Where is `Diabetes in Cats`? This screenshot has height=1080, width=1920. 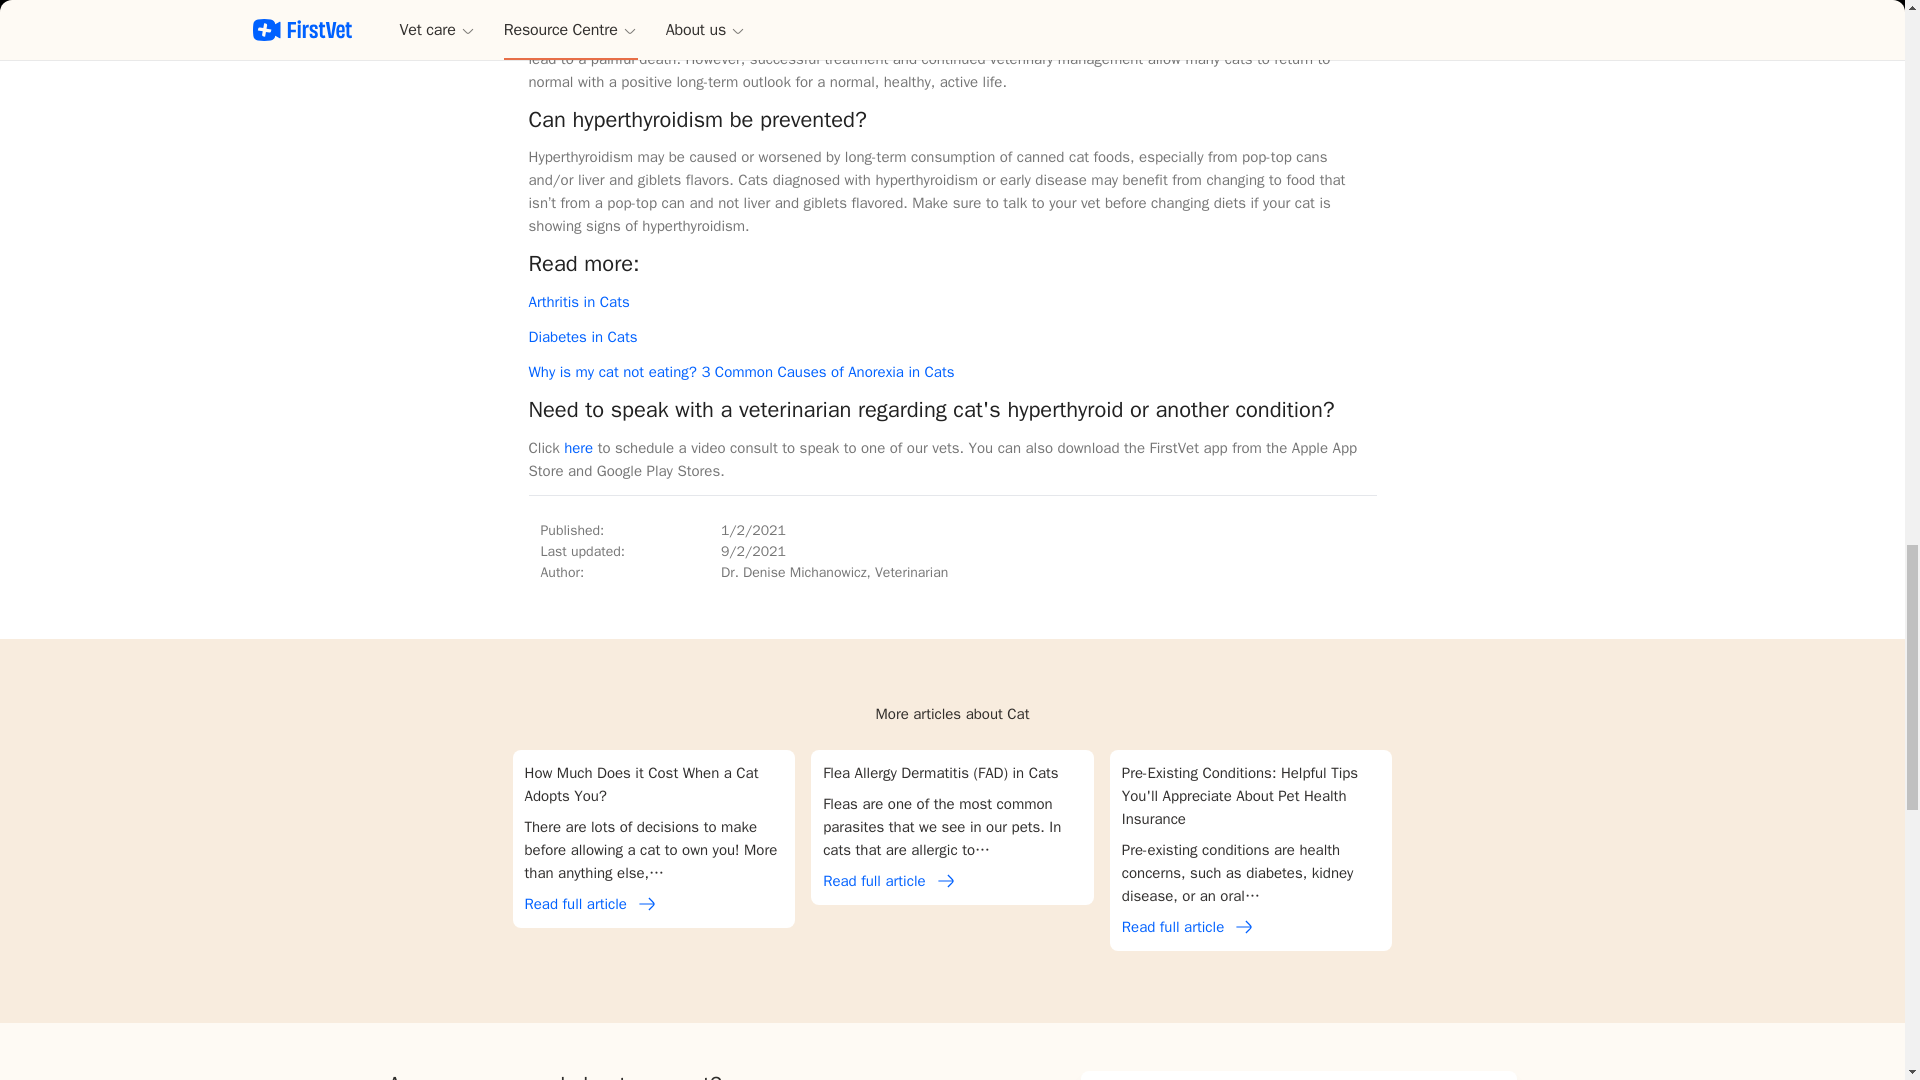
Diabetes in Cats is located at coordinates (582, 336).